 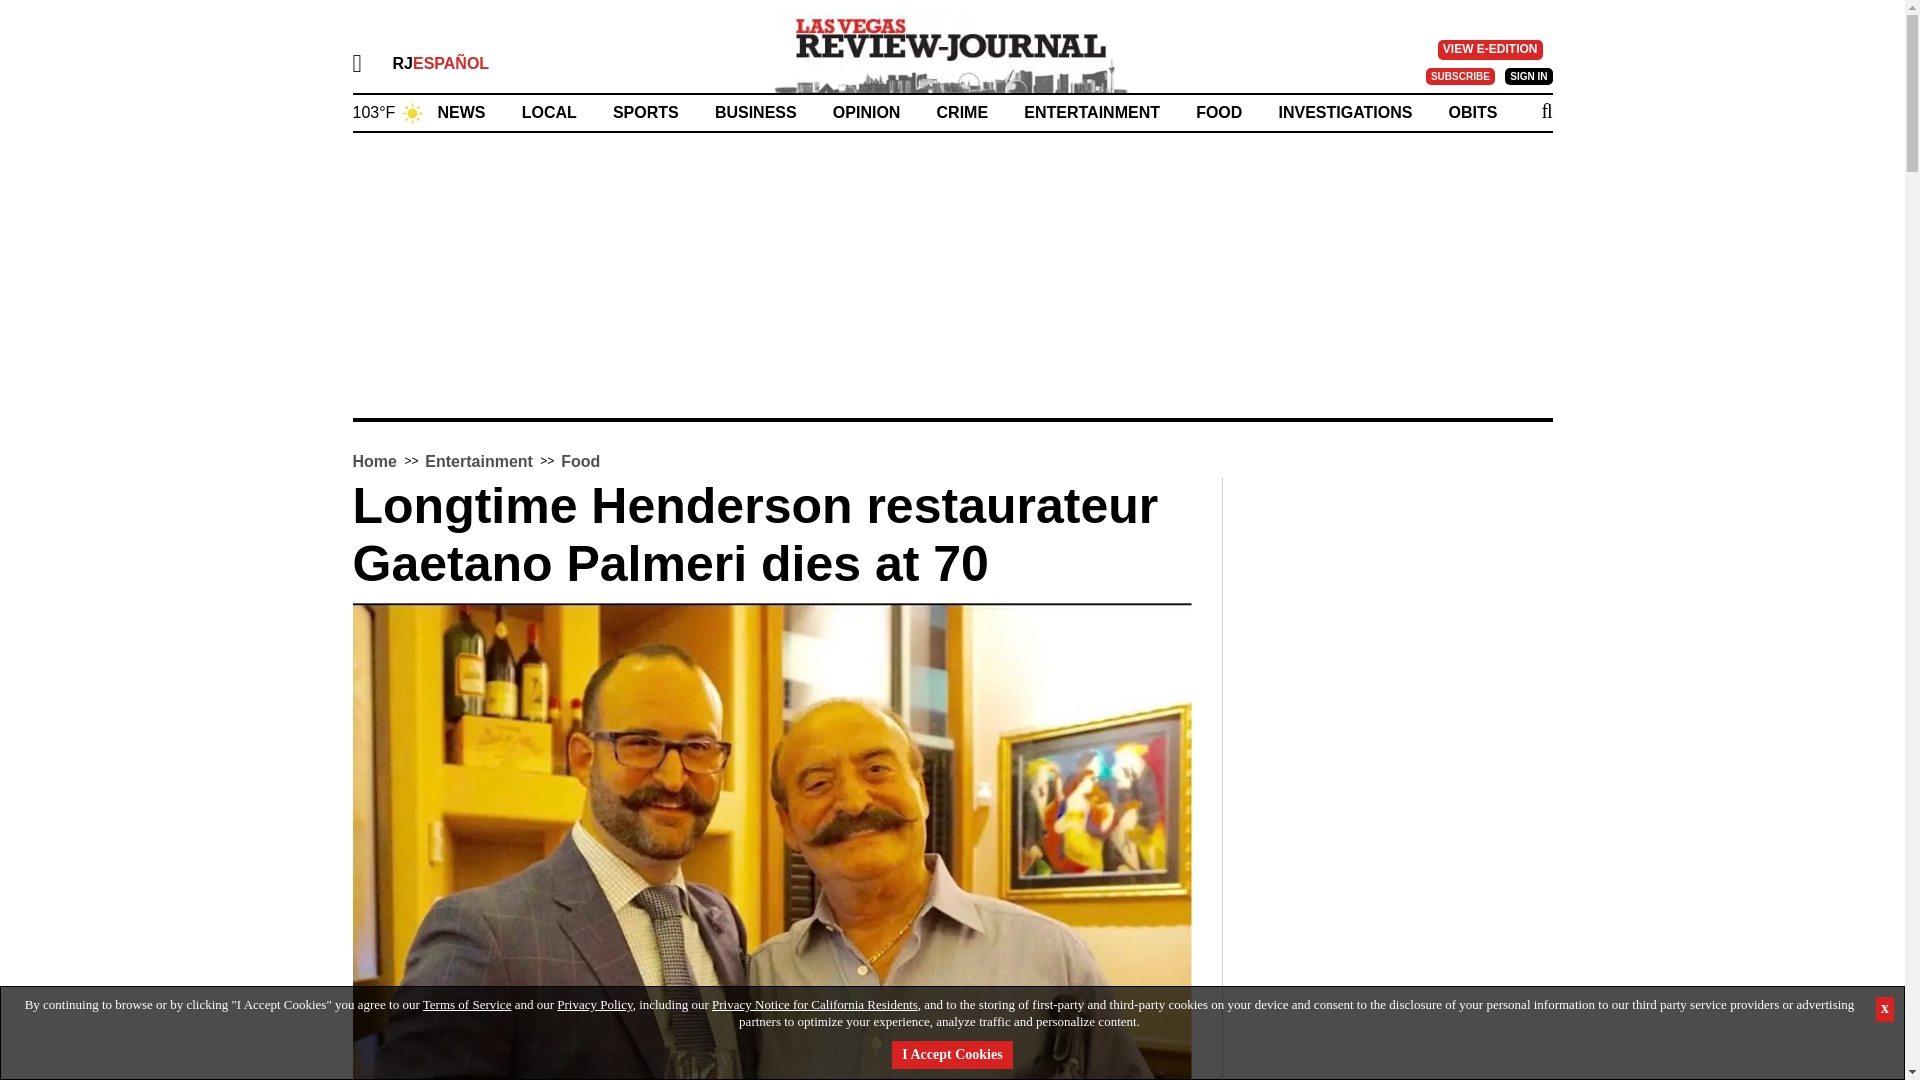 I want to click on BUSINESS, so click(x=755, y=112).